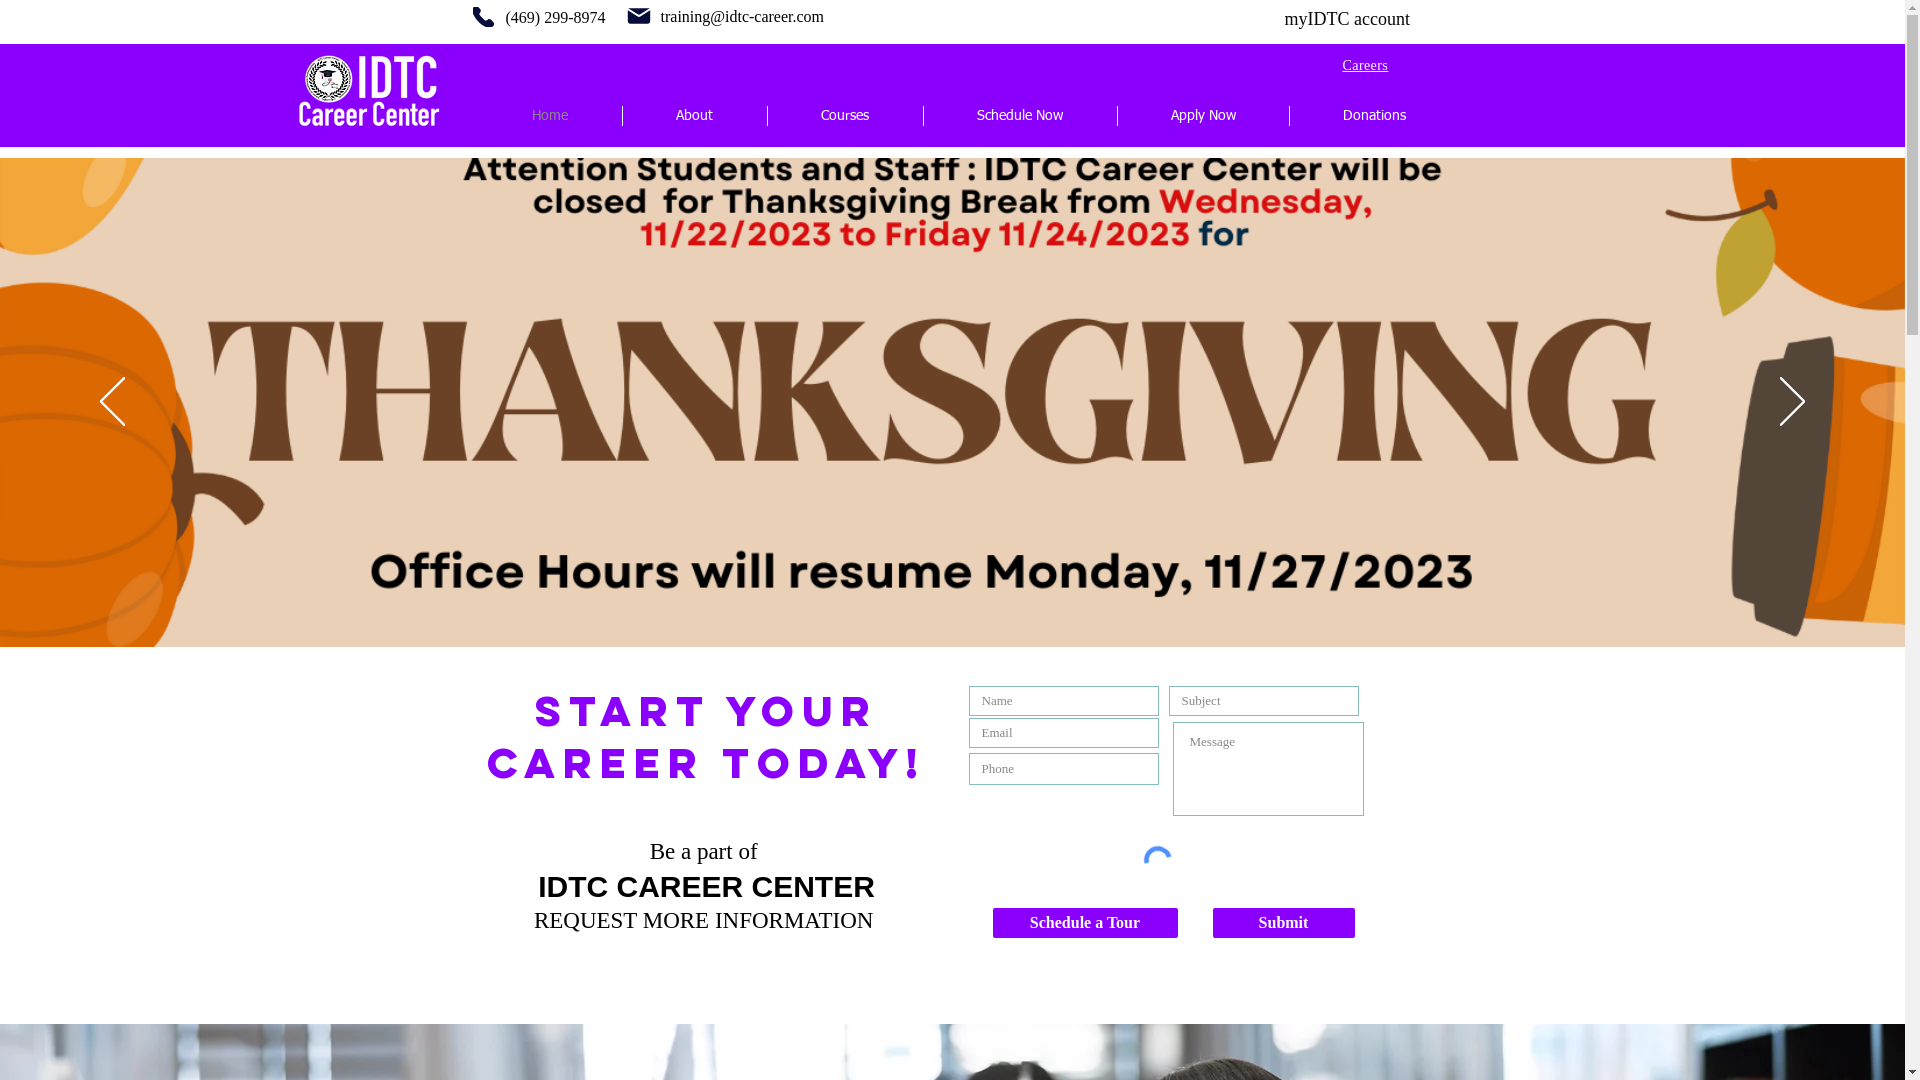 Image resolution: width=1920 pixels, height=1080 pixels. What do you see at coordinates (1020, 116) in the screenshot?
I see `Schedule Now` at bounding box center [1020, 116].